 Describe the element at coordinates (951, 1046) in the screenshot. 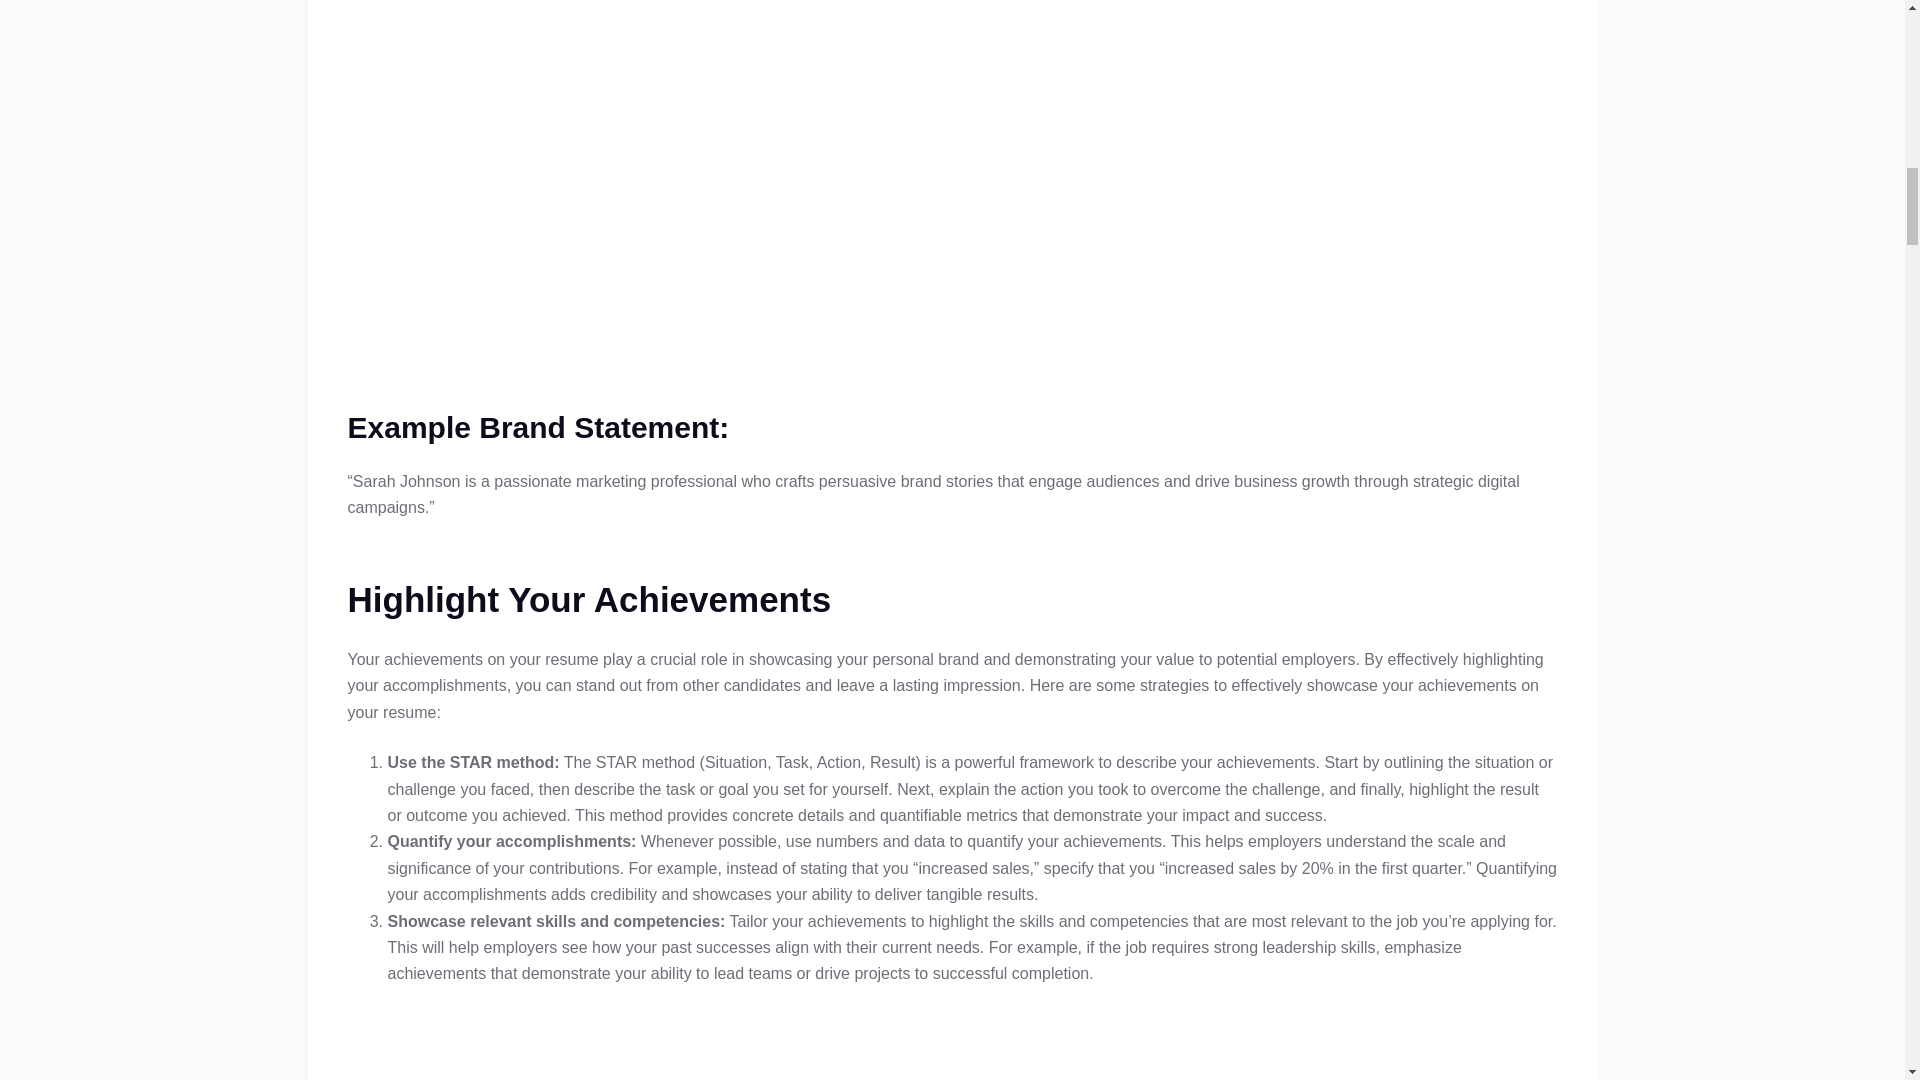

I see `resume achievements examples` at that location.